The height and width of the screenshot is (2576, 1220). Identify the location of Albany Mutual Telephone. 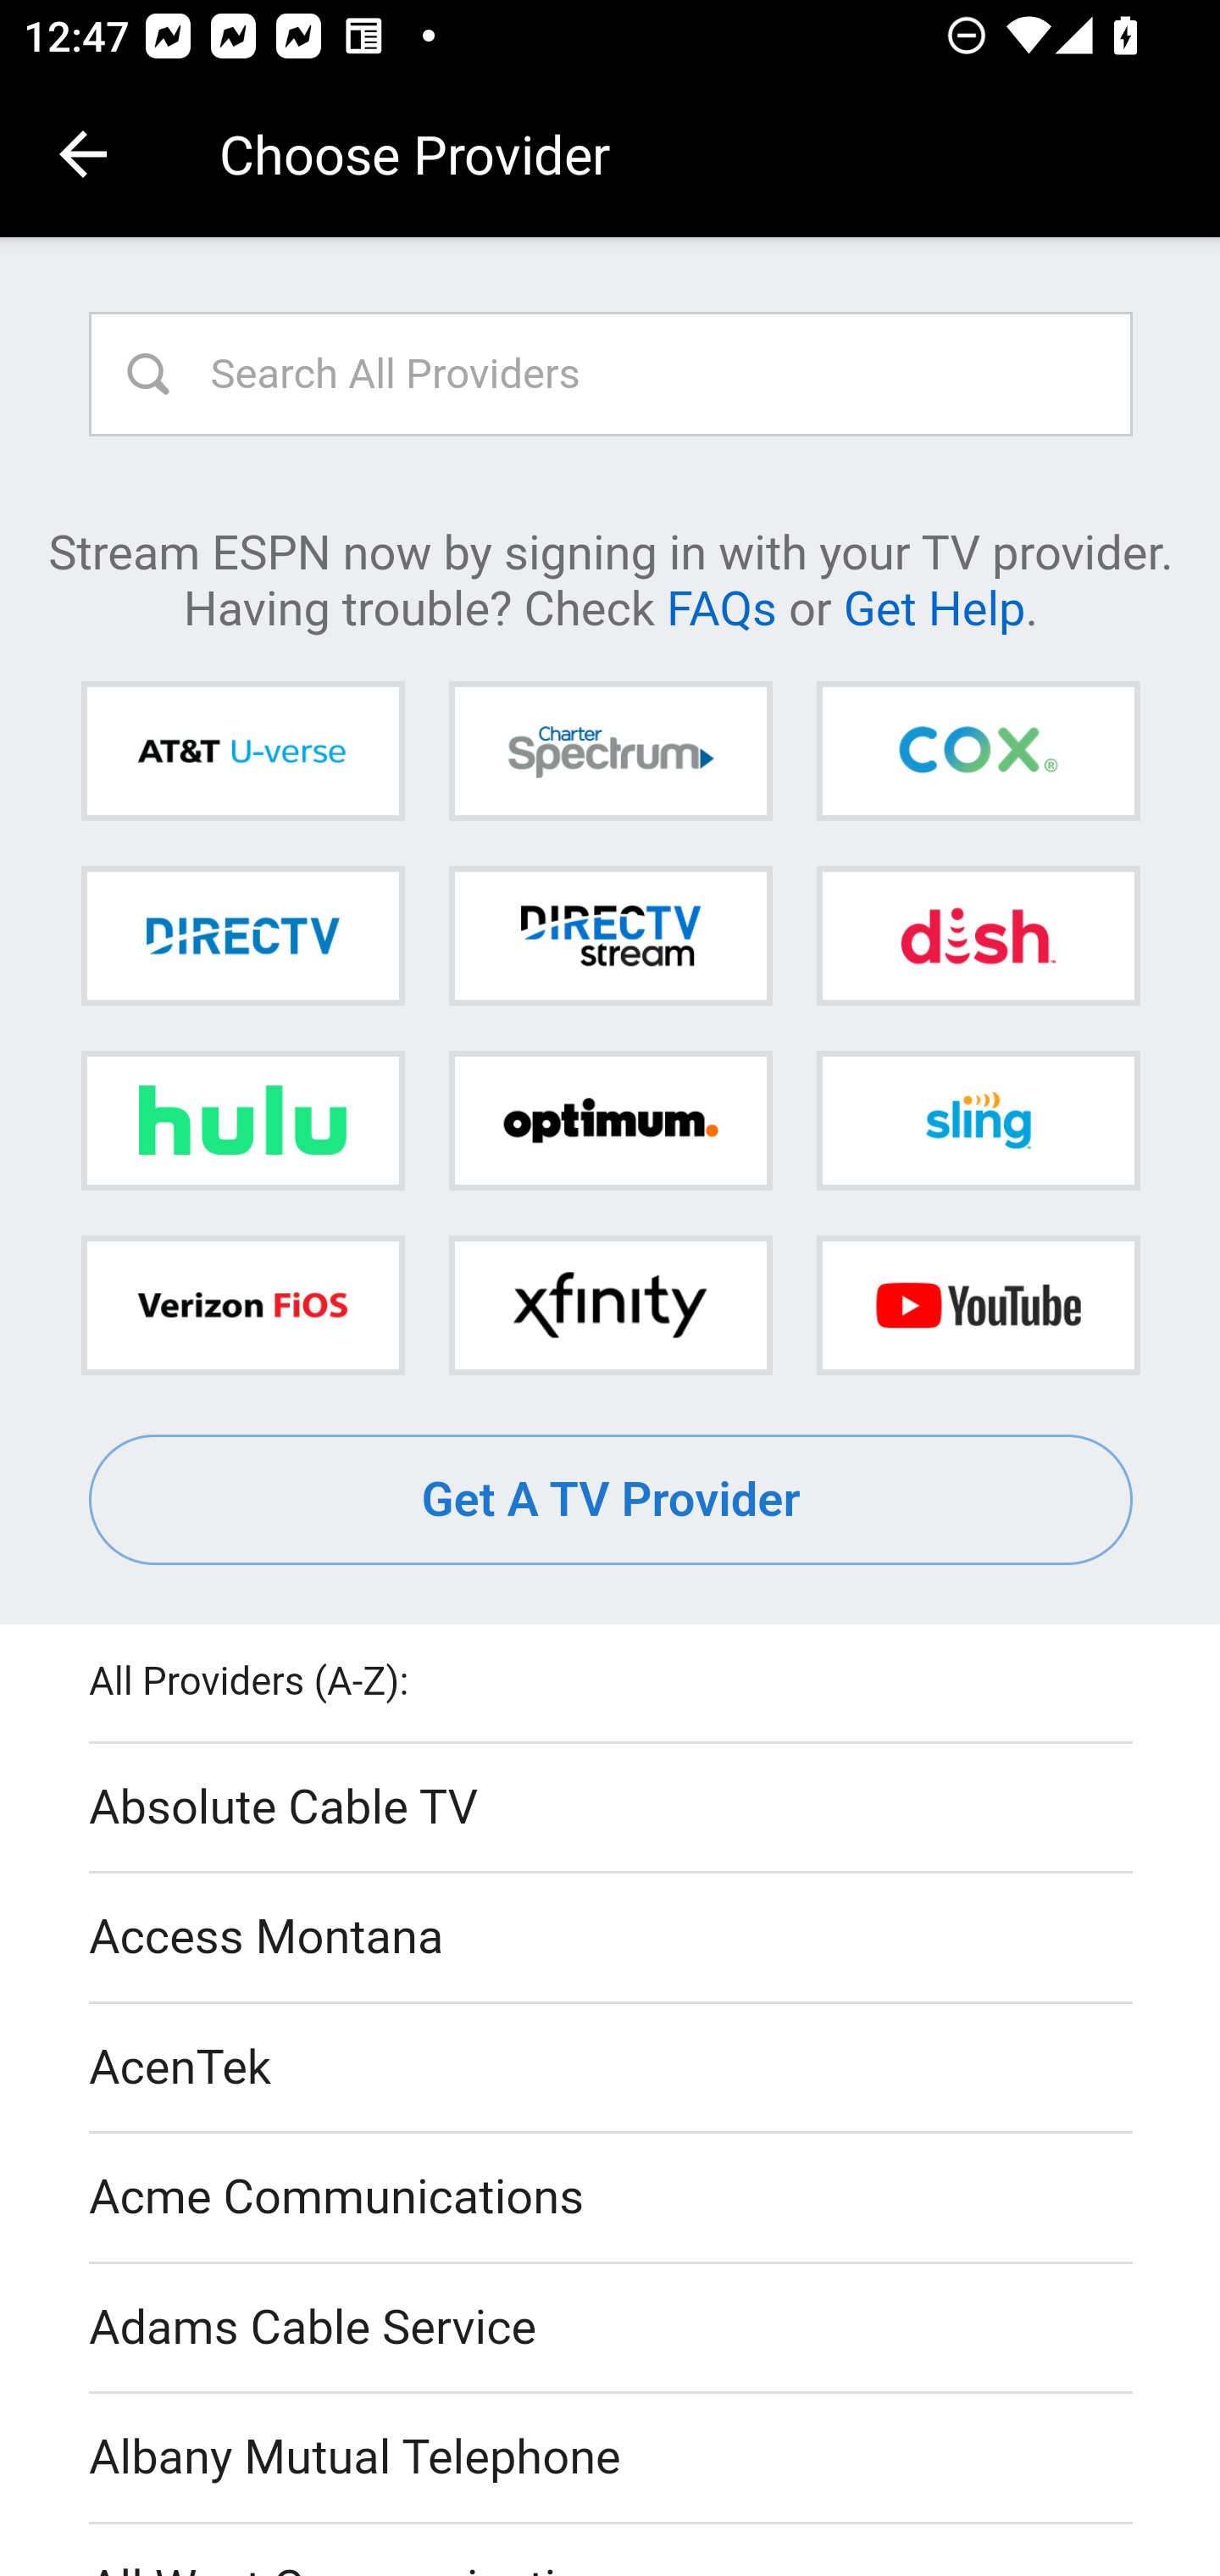
(612, 2460).